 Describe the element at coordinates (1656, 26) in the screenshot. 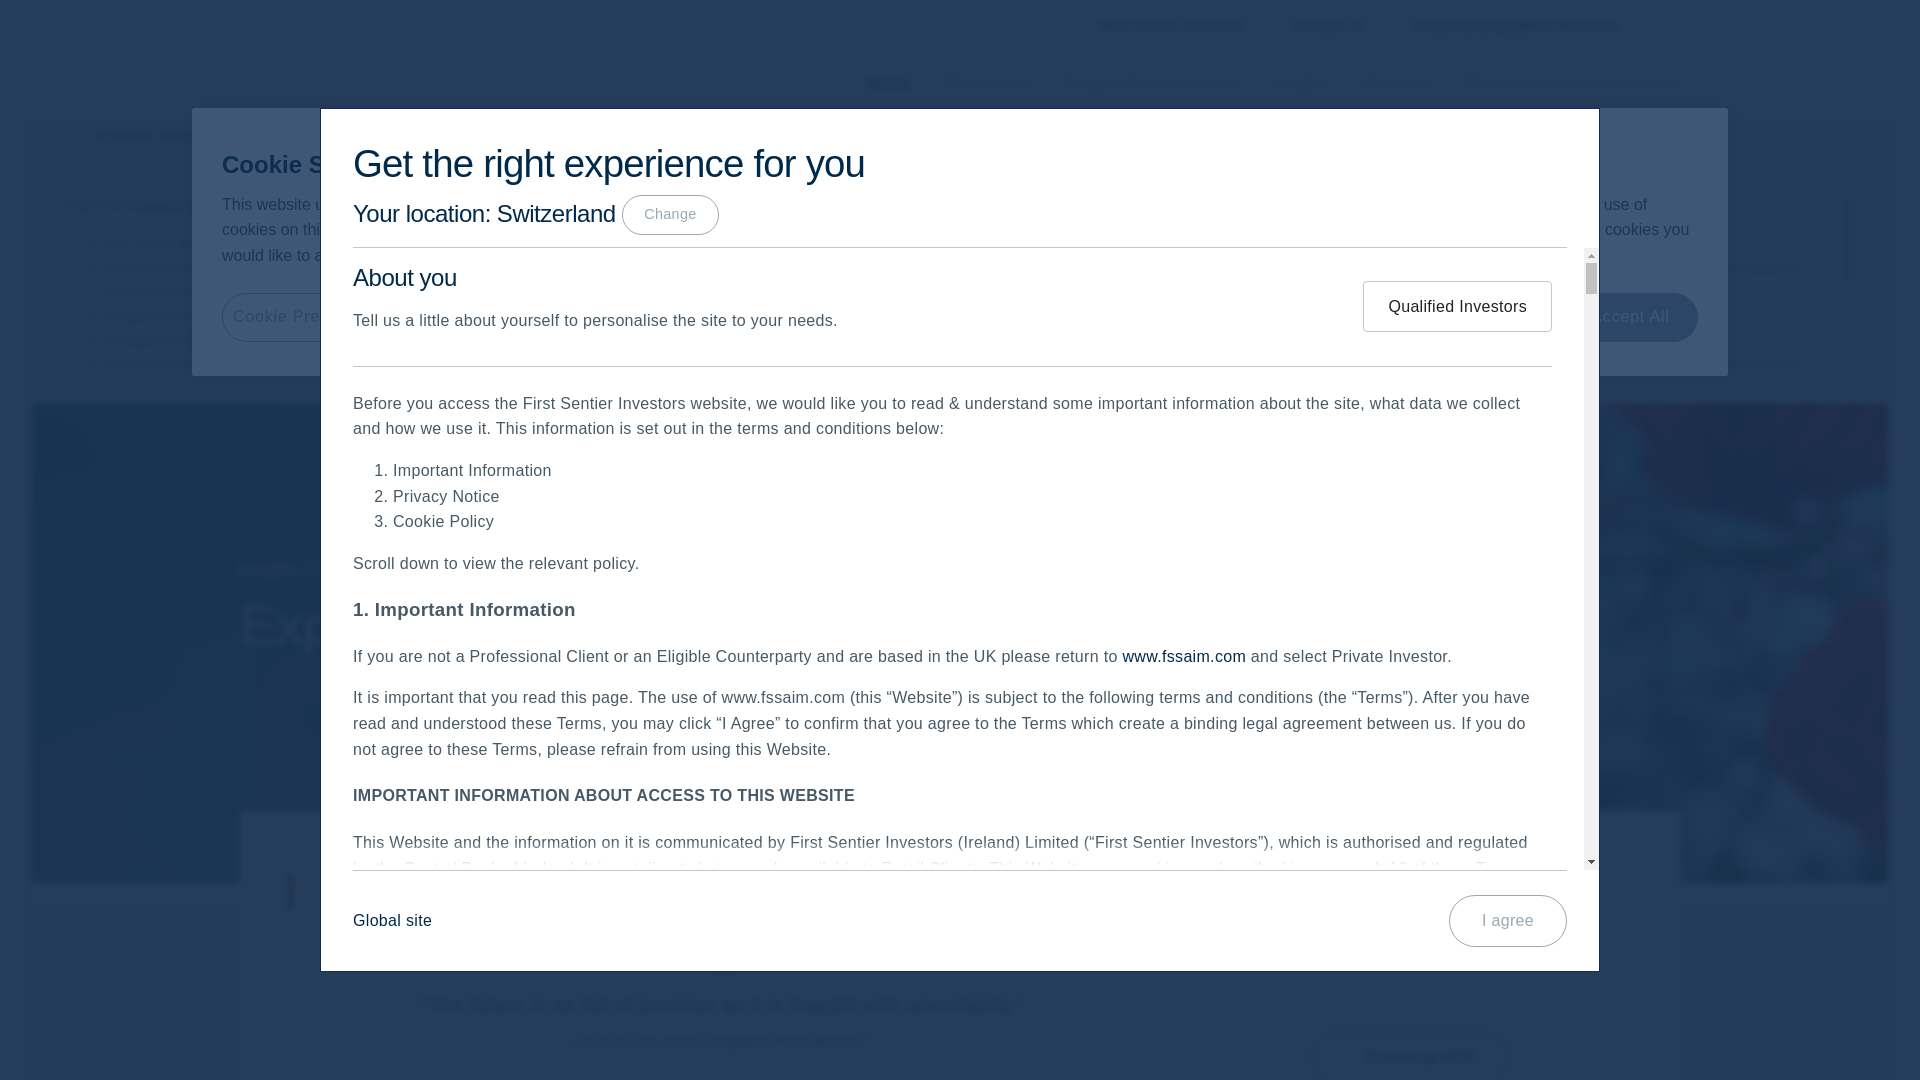

I see `Search` at that location.